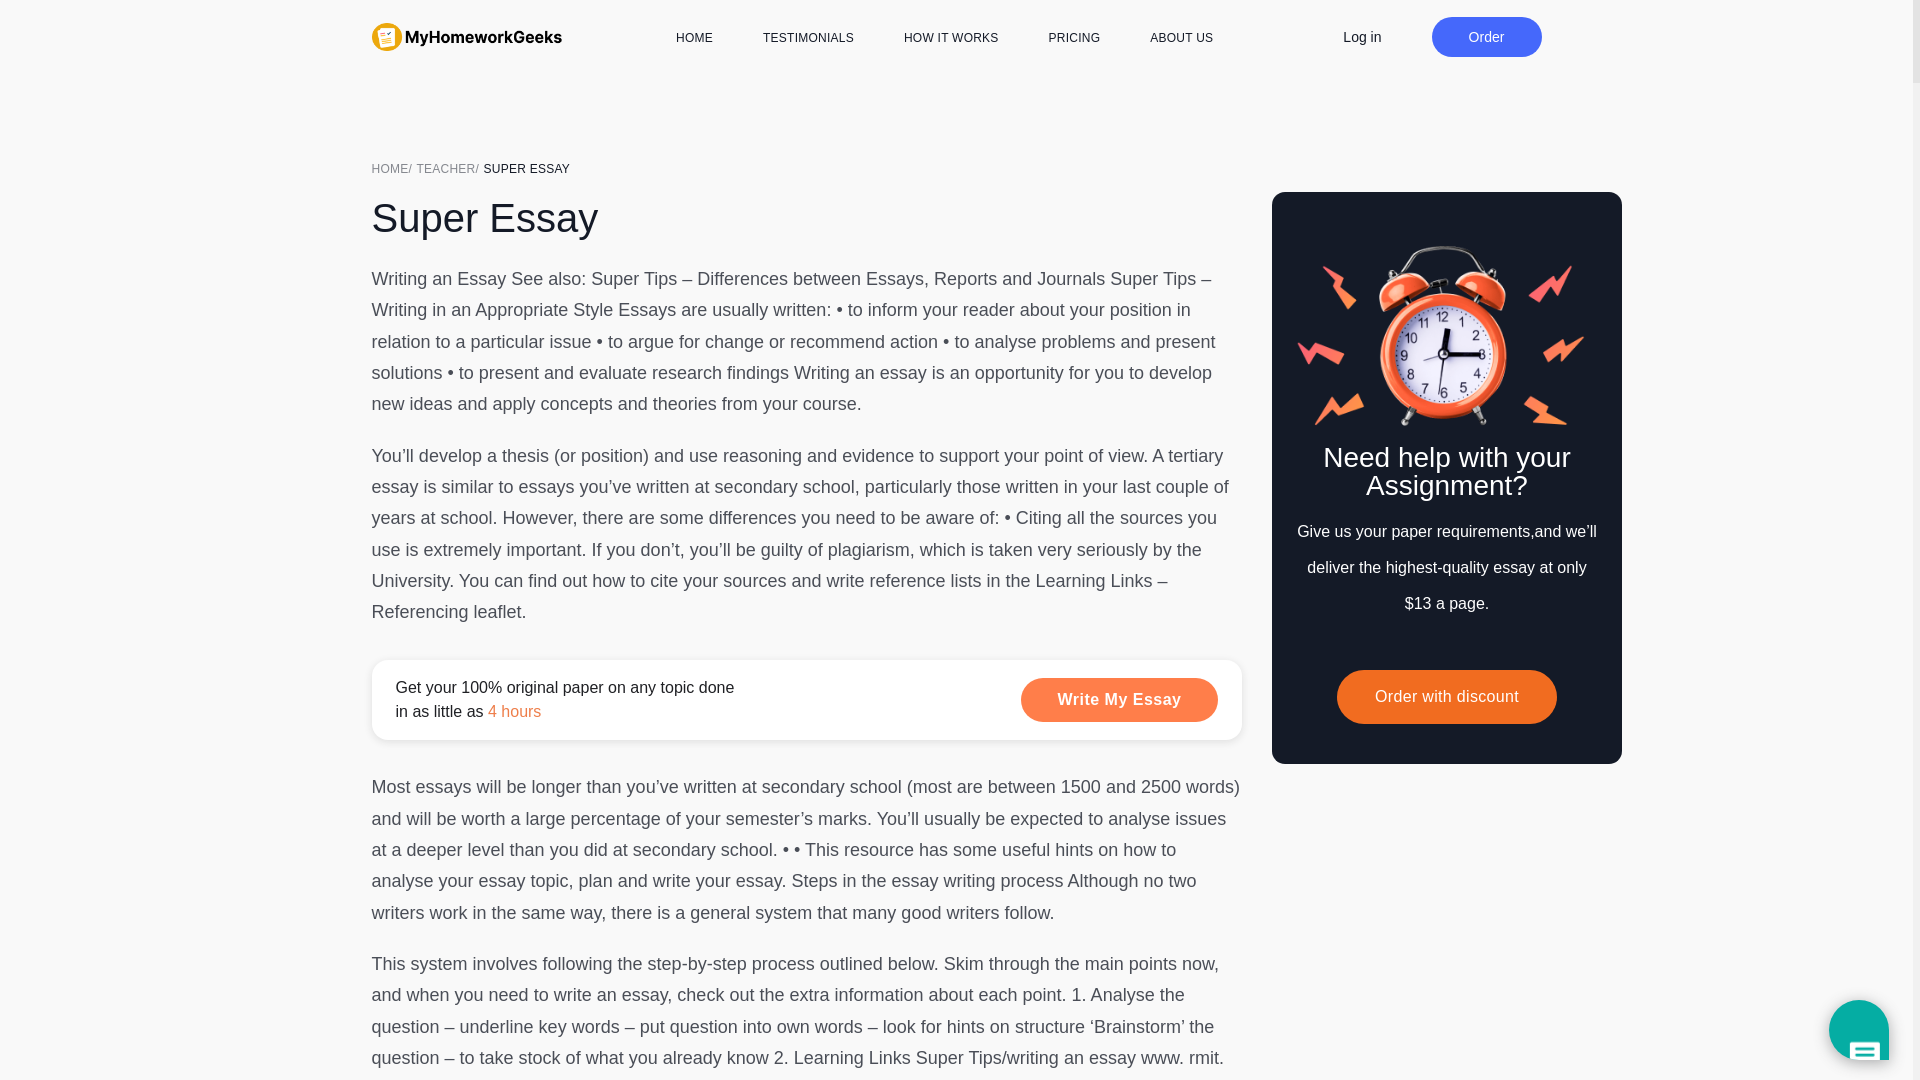 The image size is (1920, 1080). What do you see at coordinates (1486, 37) in the screenshot?
I see `Order` at bounding box center [1486, 37].